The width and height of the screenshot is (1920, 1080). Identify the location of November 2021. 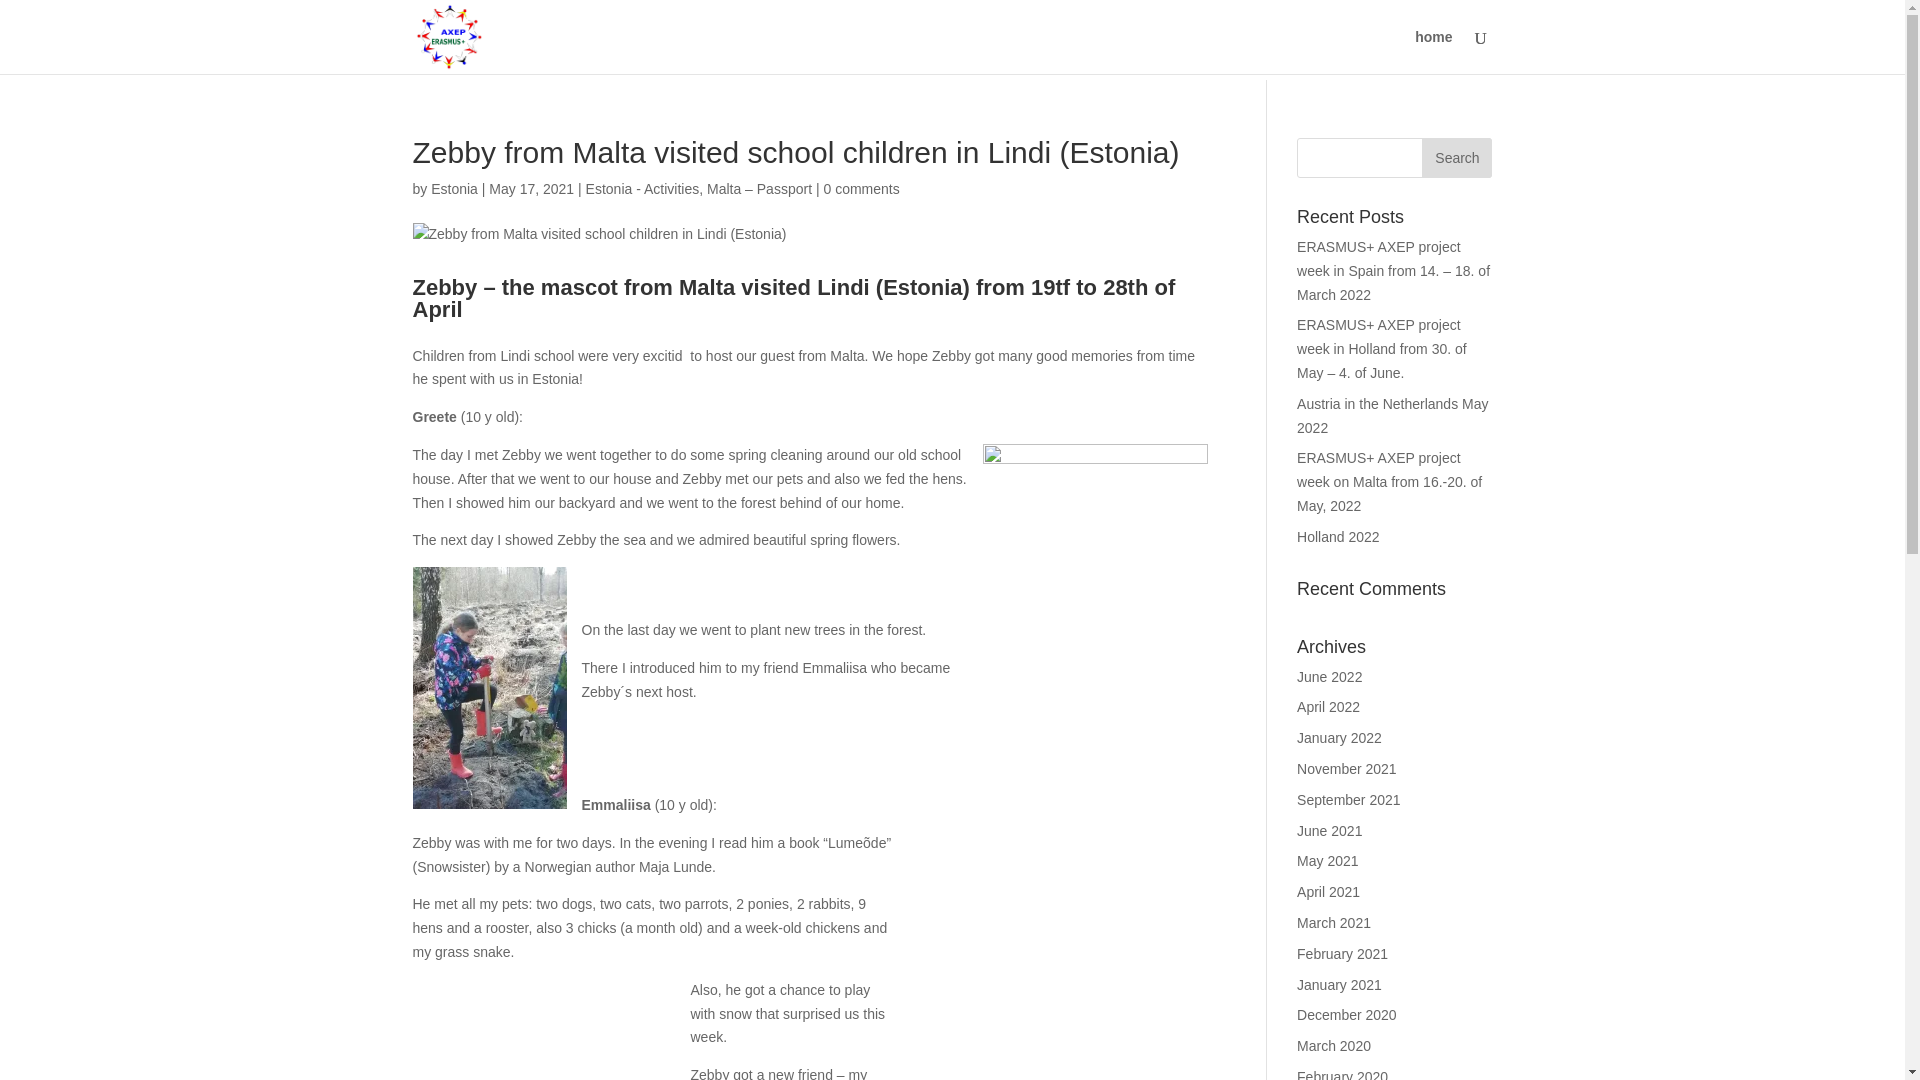
(1347, 768).